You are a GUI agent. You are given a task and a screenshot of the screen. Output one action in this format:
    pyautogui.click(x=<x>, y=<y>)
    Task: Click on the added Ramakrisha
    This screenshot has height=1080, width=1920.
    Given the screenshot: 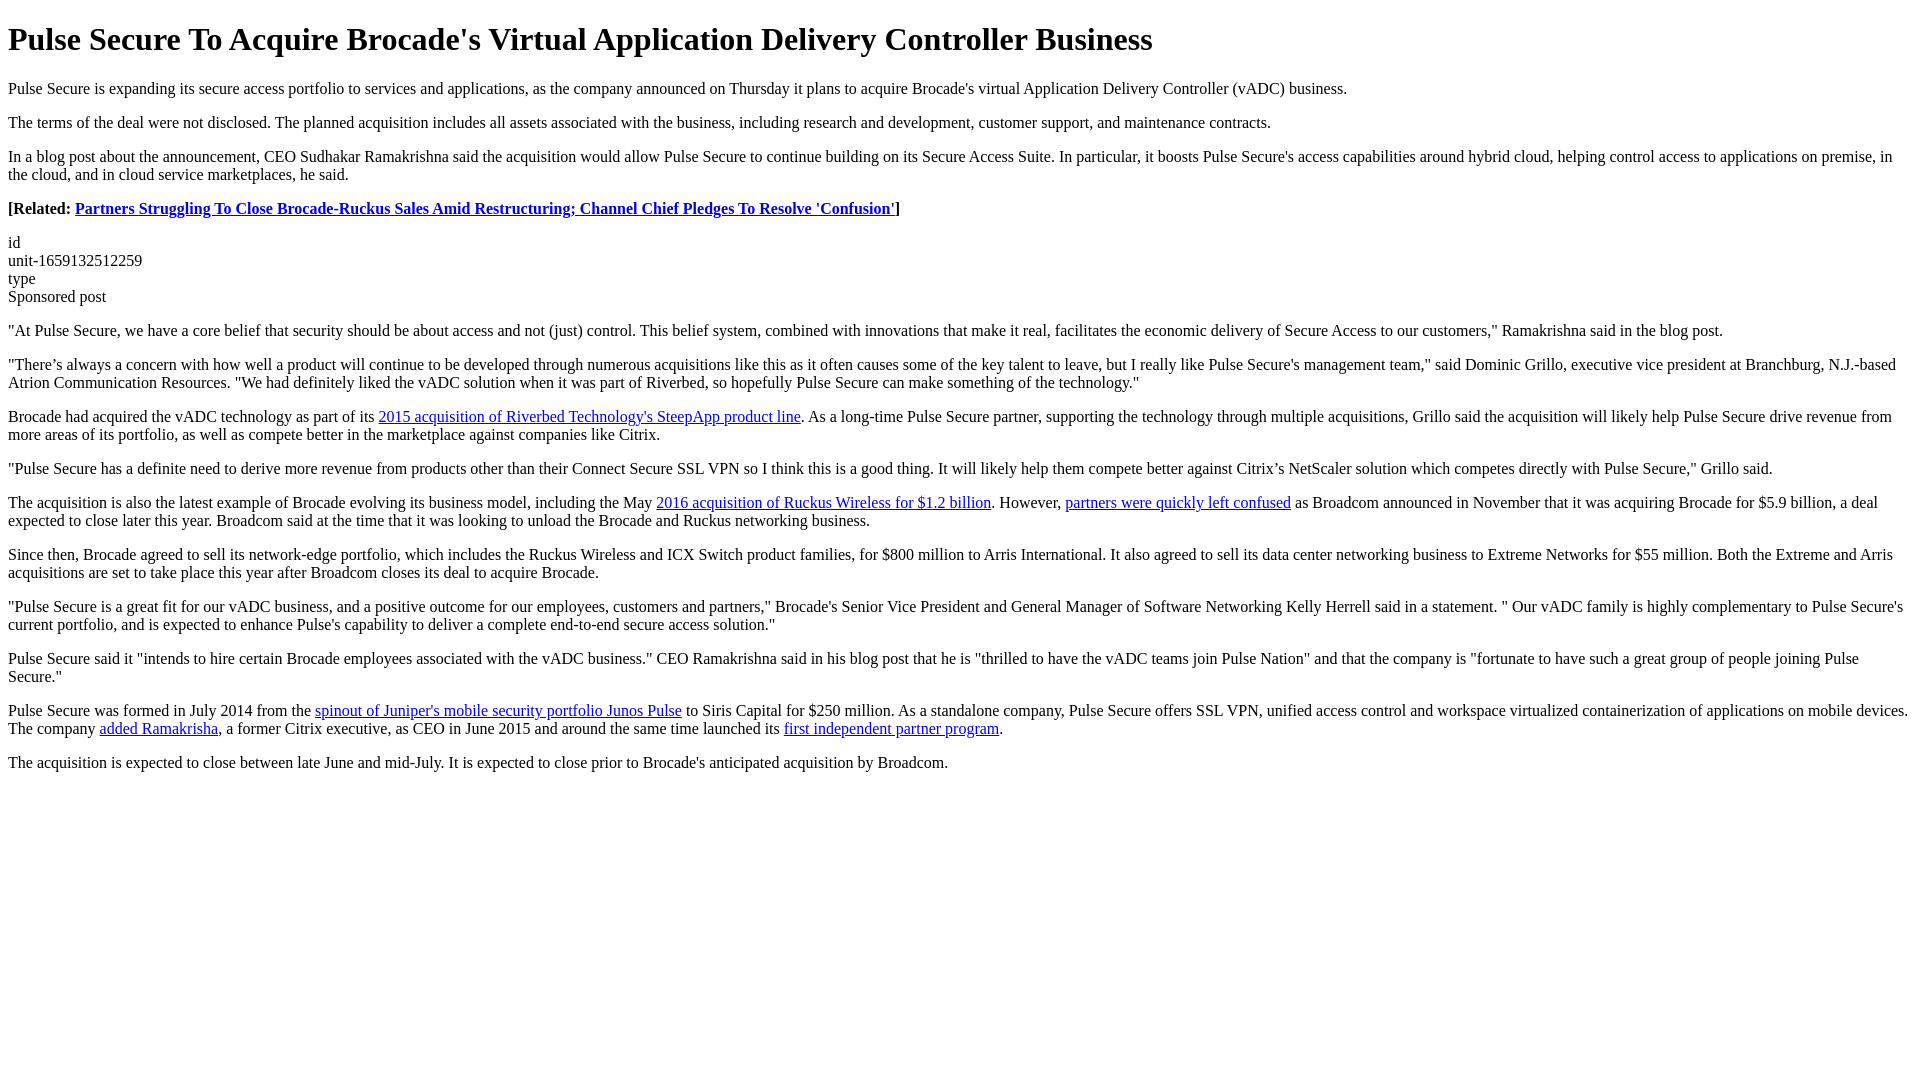 What is the action you would take?
    pyautogui.click(x=158, y=728)
    